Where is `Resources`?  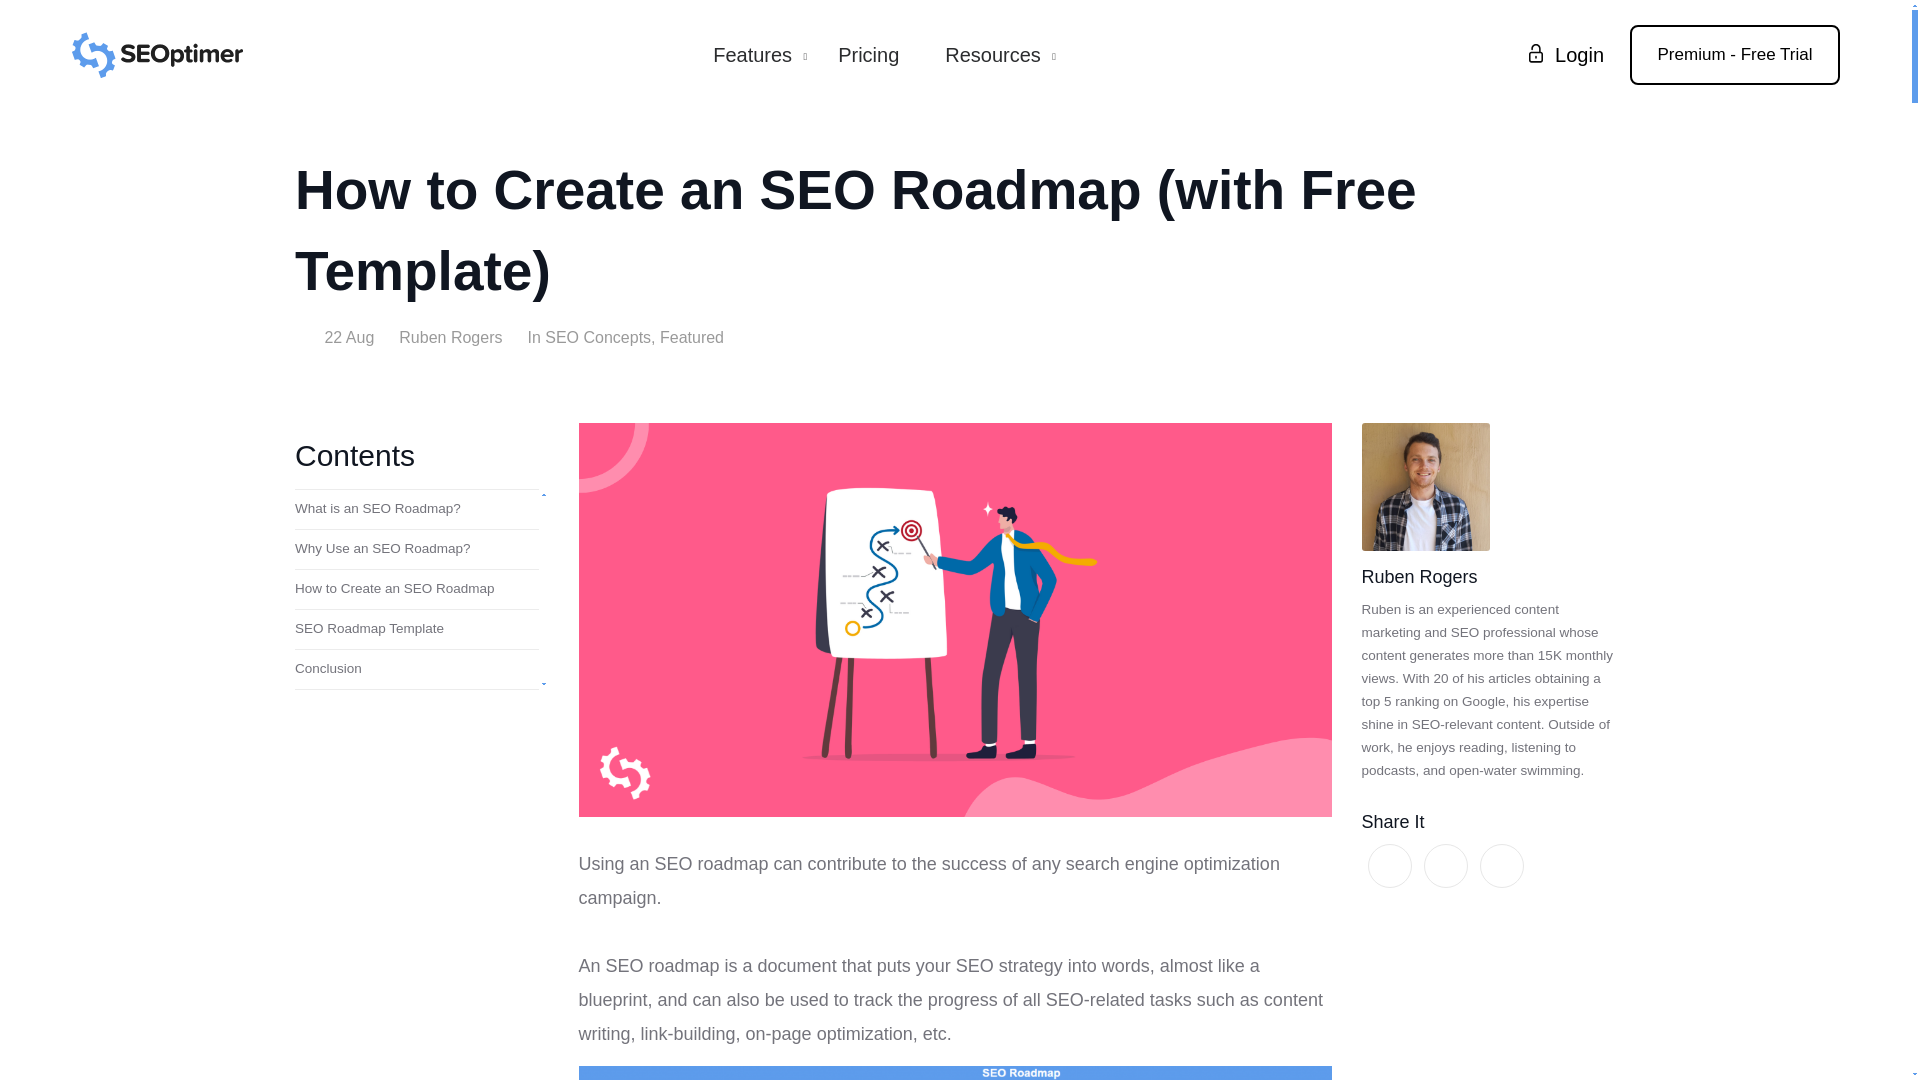 Resources is located at coordinates (992, 55).